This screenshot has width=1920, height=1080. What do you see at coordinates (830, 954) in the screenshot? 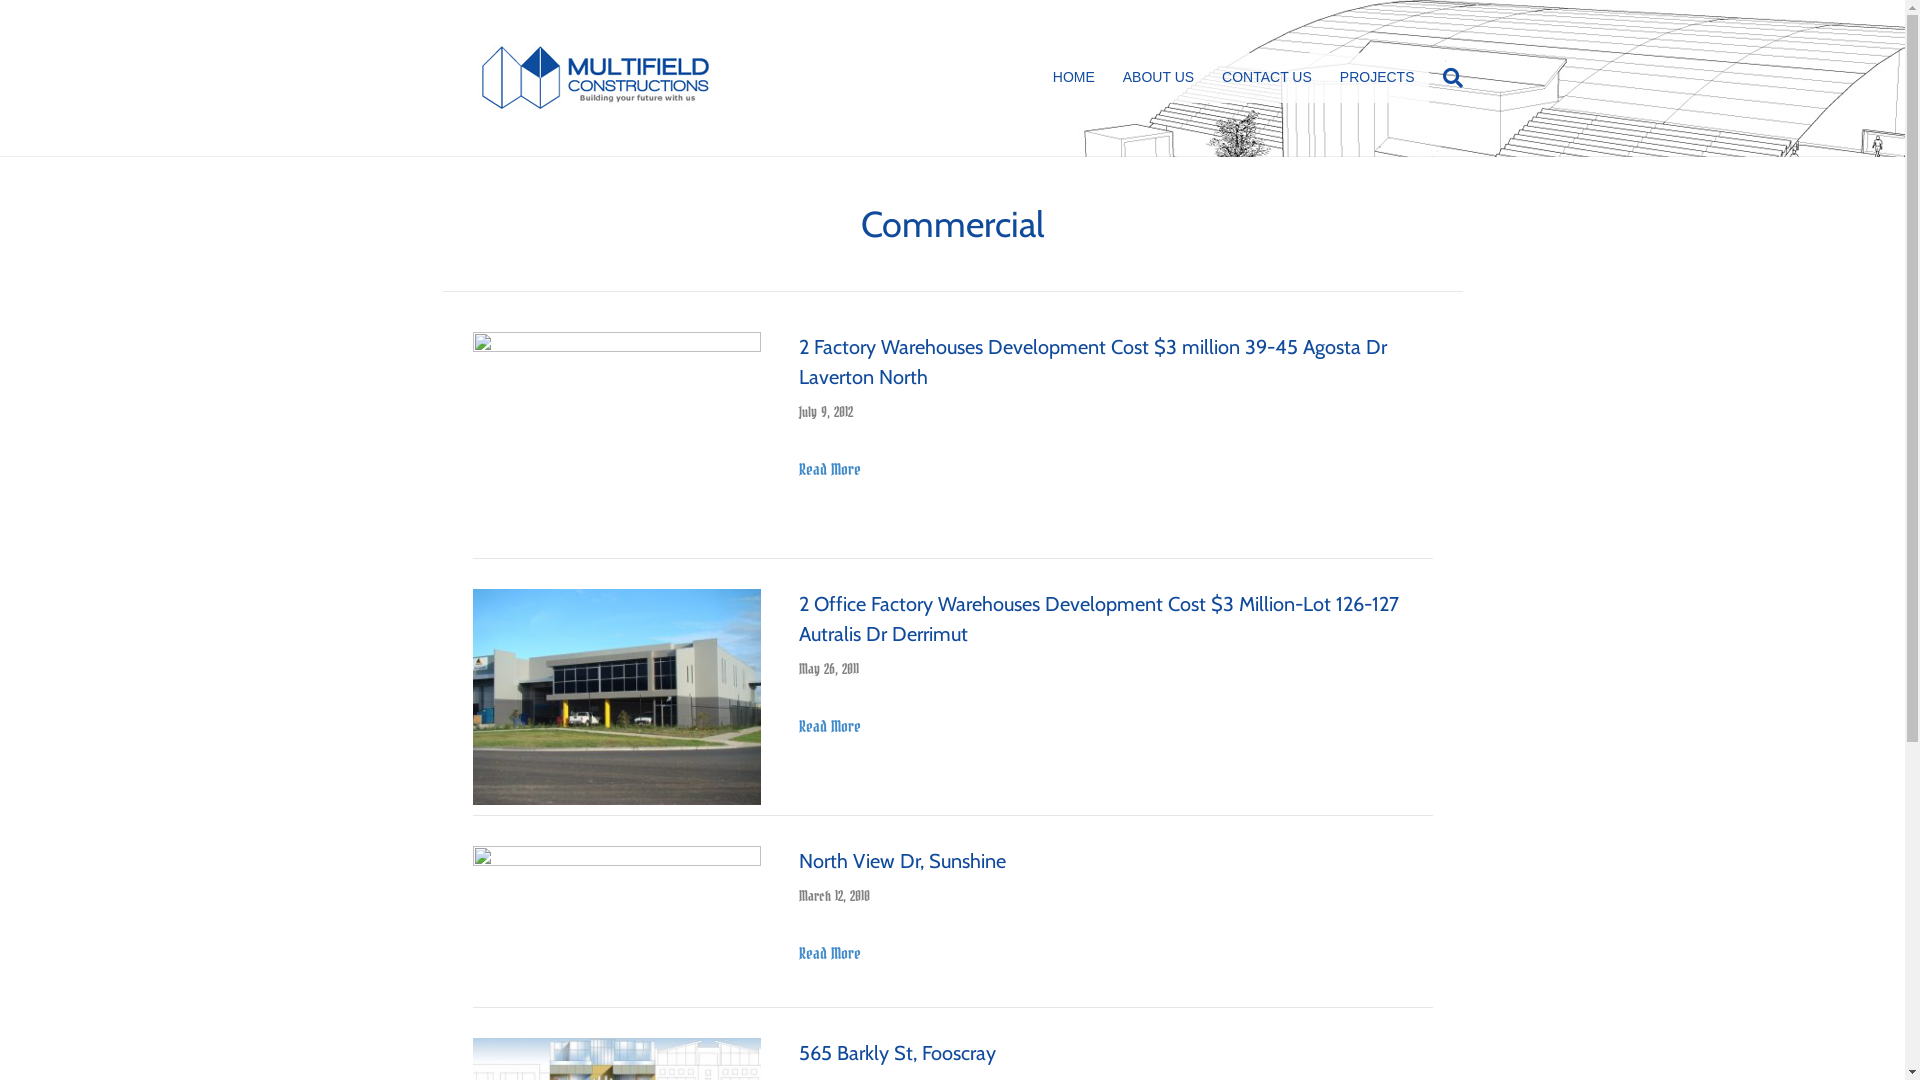
I see `Read More` at bounding box center [830, 954].